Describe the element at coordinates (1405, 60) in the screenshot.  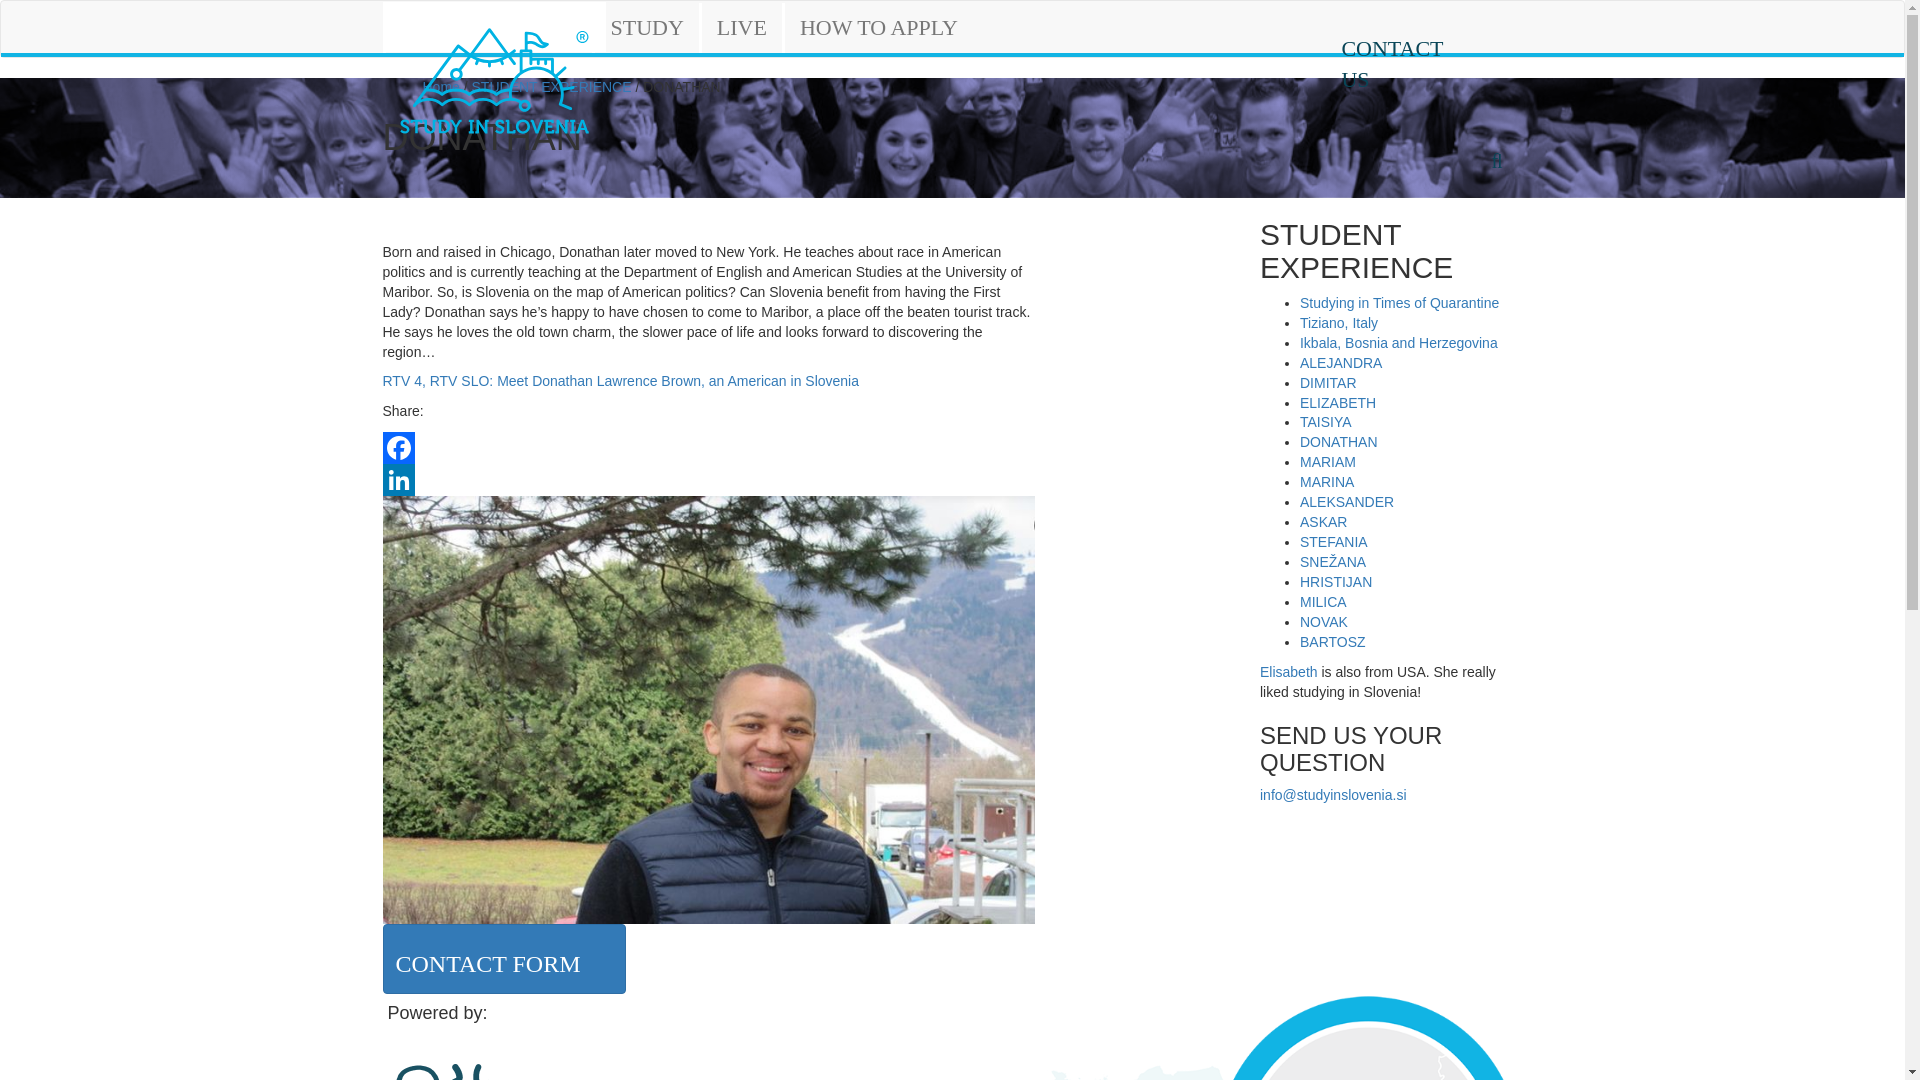
I see `CONTACT US` at that location.